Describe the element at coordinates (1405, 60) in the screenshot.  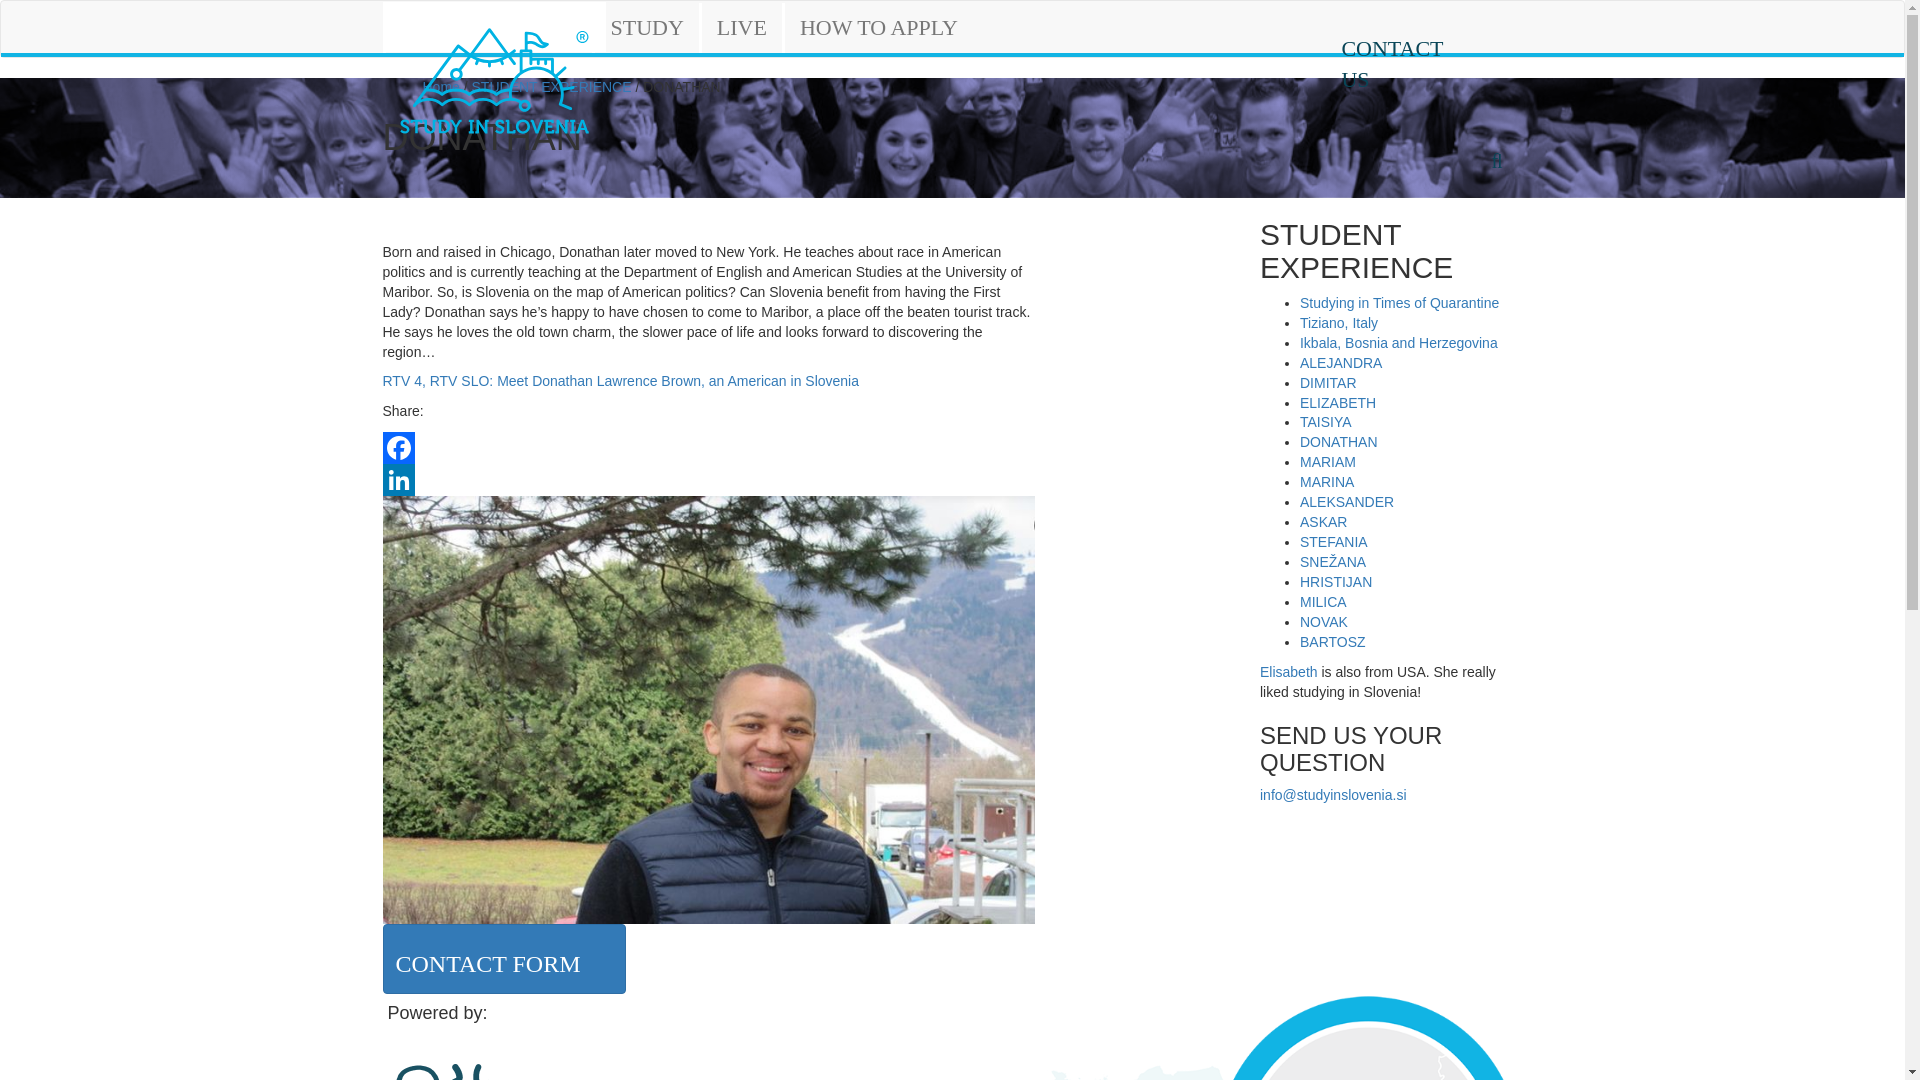
I see `CONTACT US` at that location.